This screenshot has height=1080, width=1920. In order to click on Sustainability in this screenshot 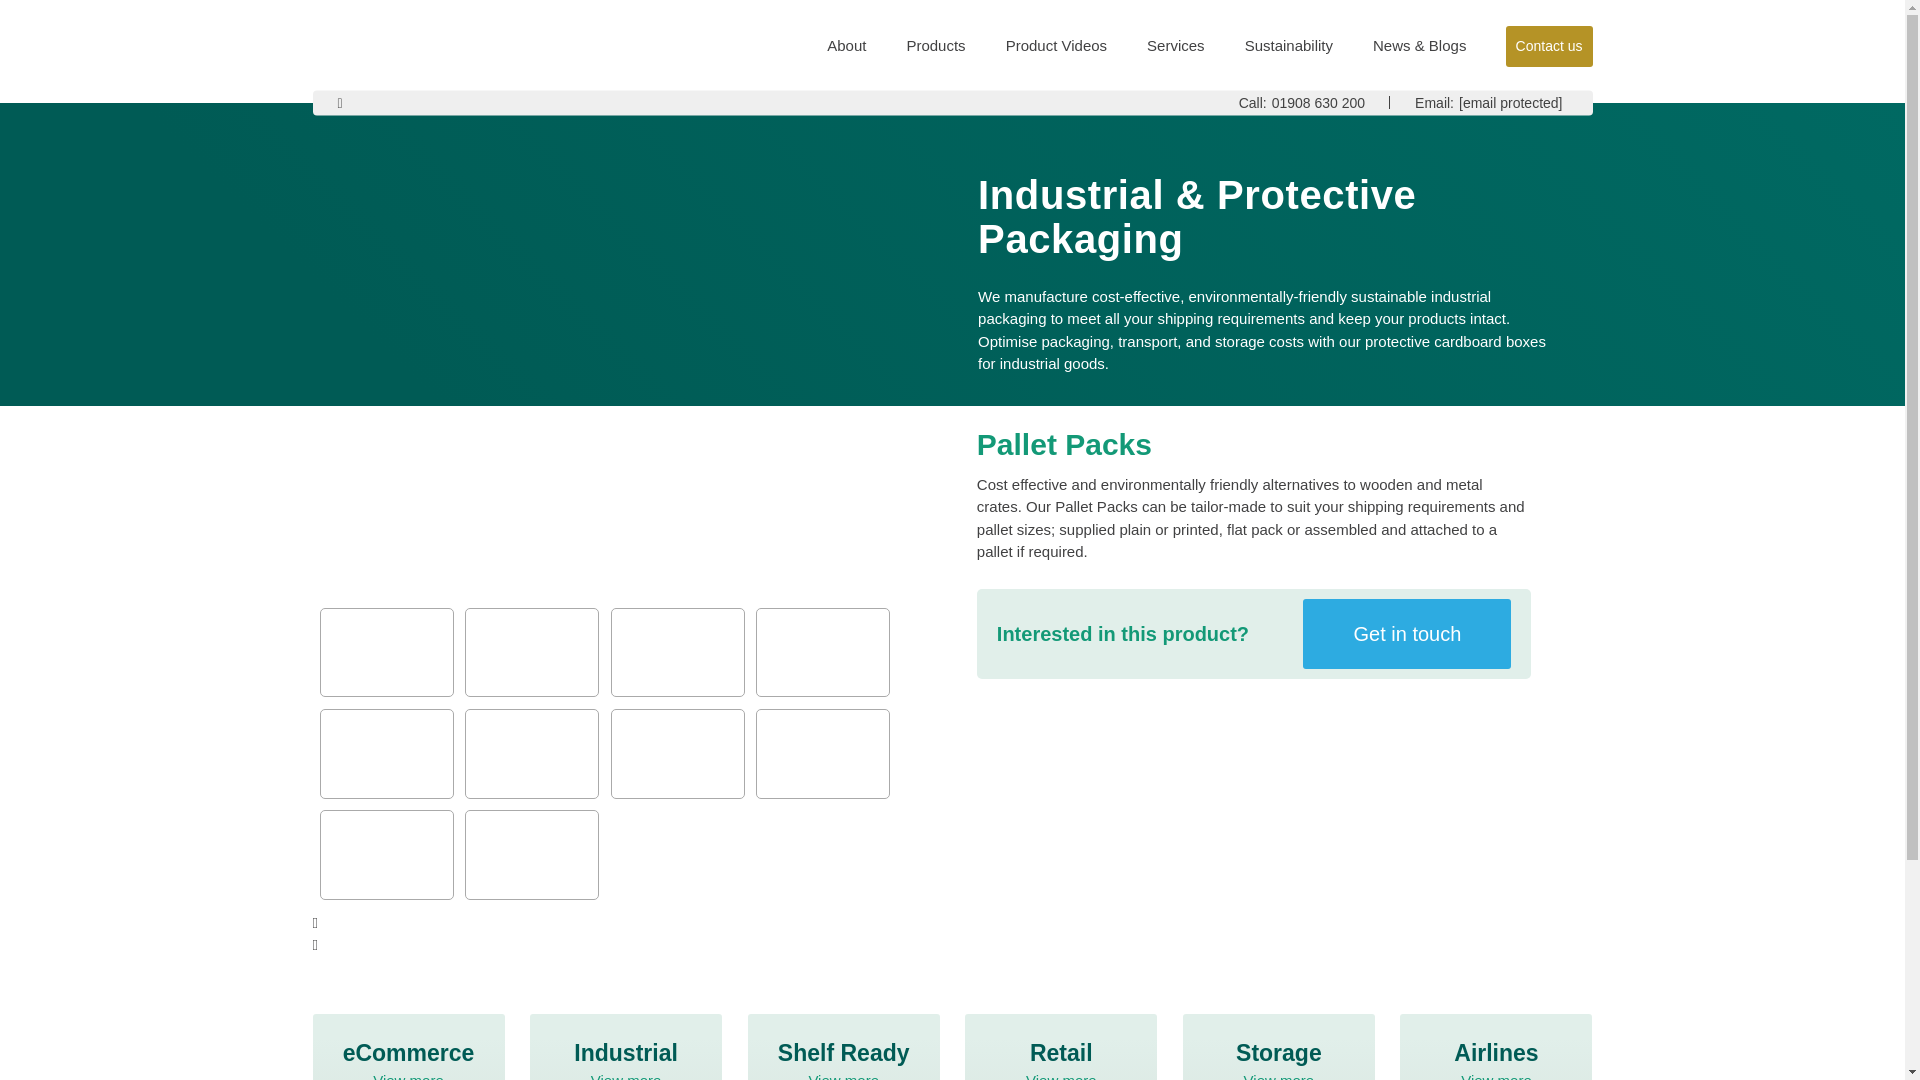, I will do `click(1318, 102)`.